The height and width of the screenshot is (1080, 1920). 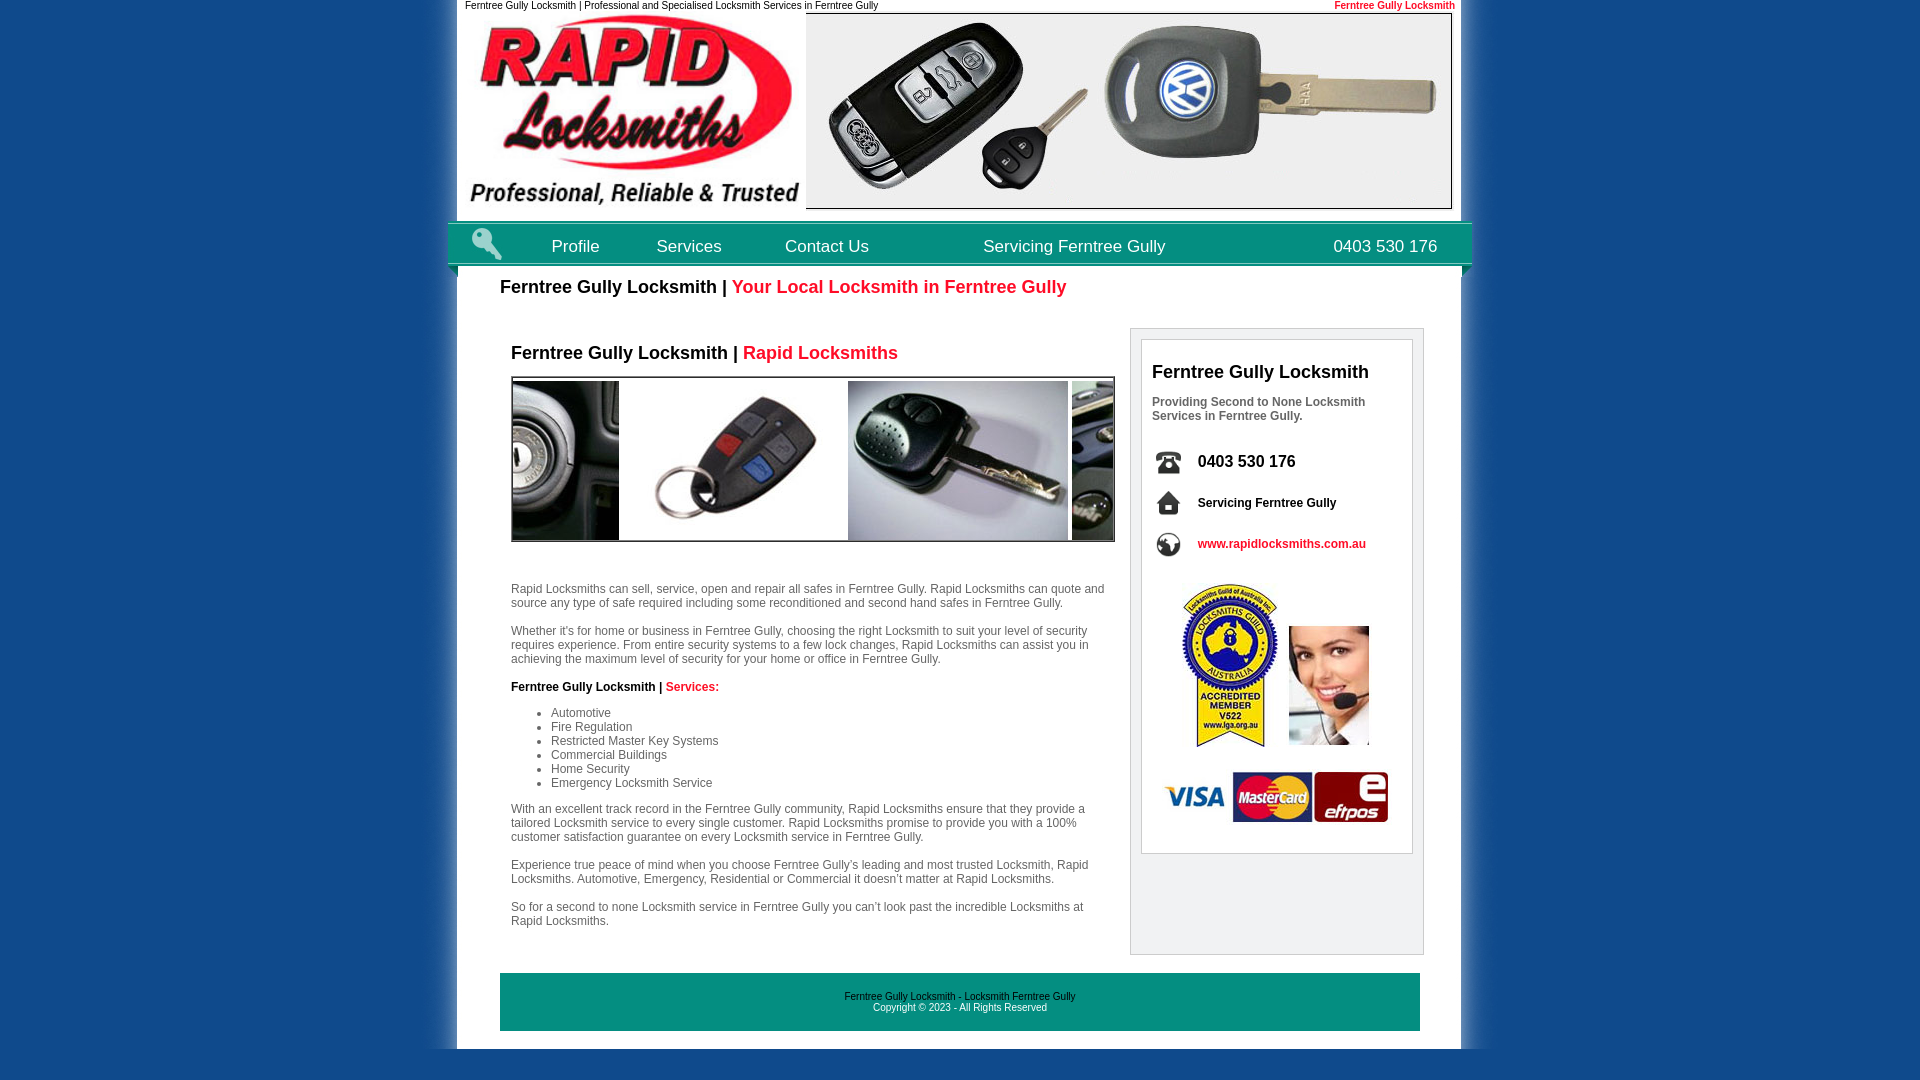 I want to click on Profile, so click(x=576, y=246).